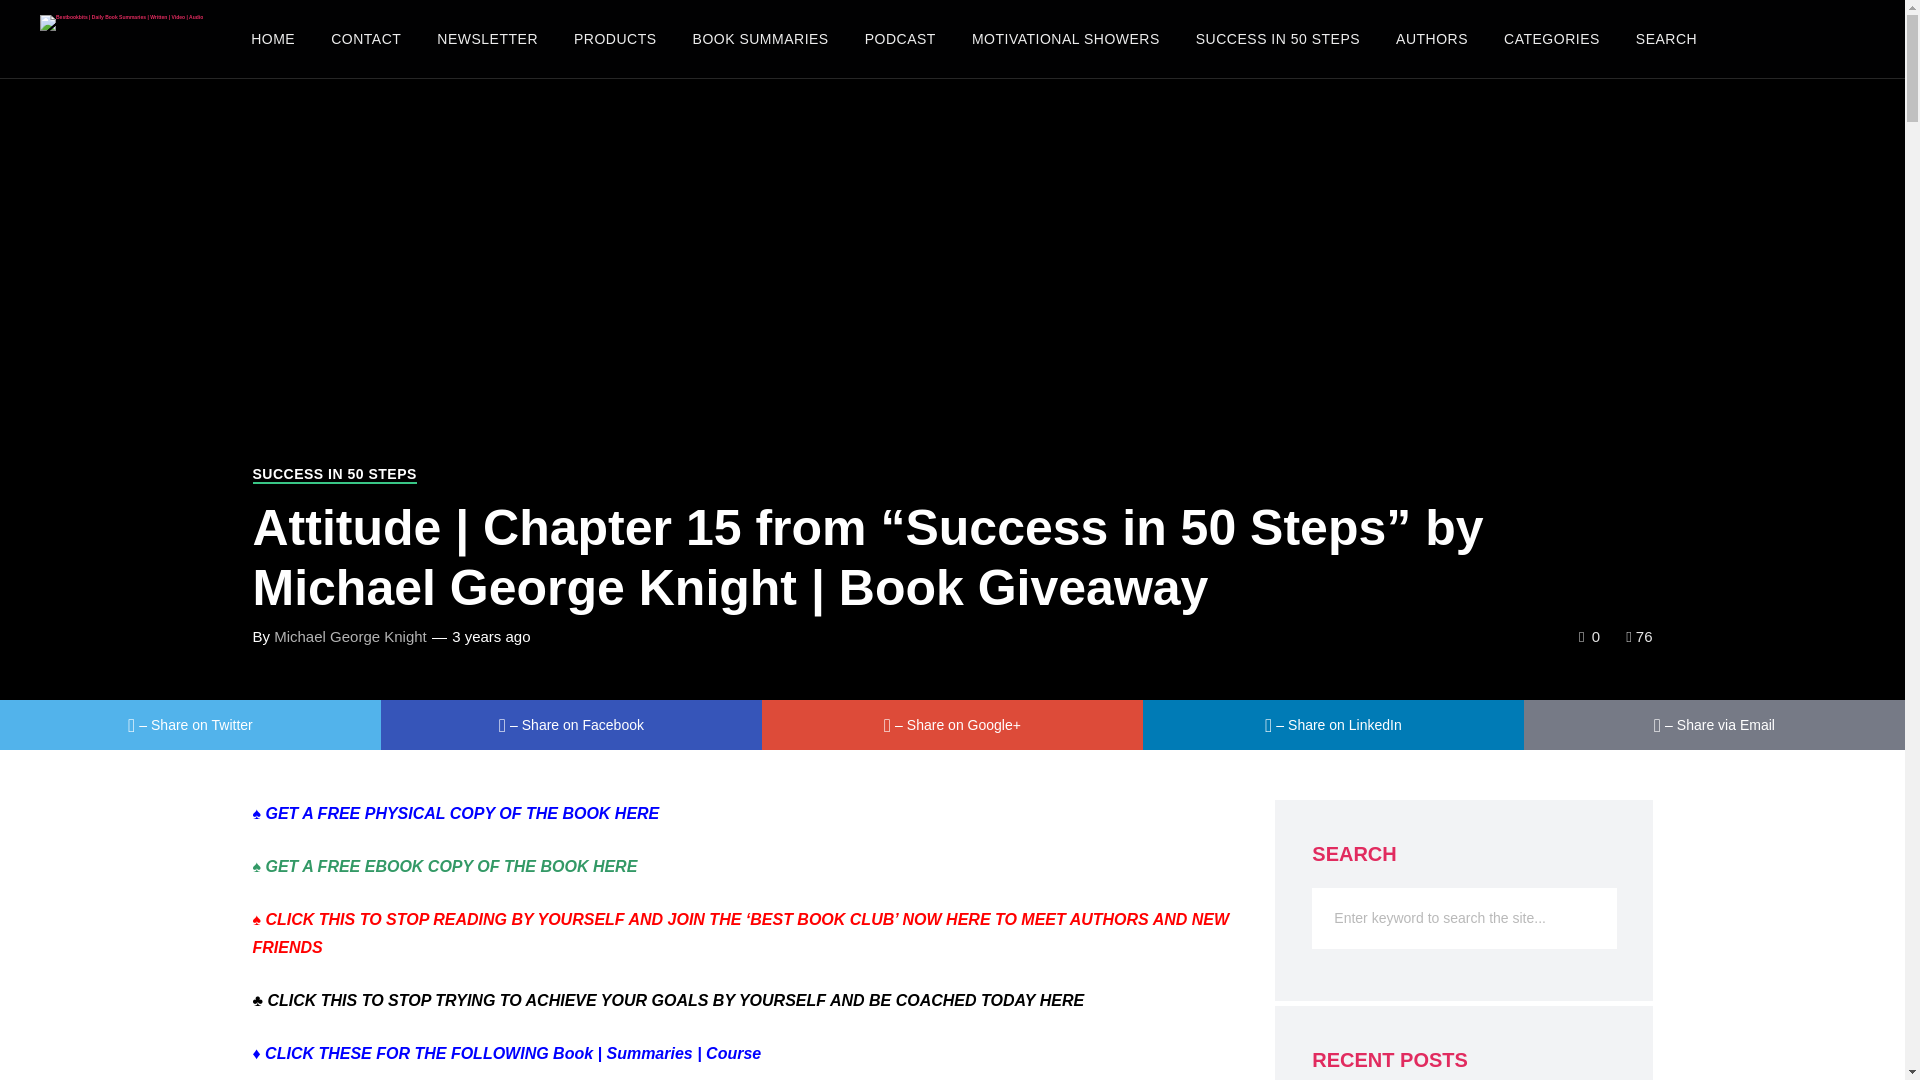  I want to click on Twitter, so click(190, 724).